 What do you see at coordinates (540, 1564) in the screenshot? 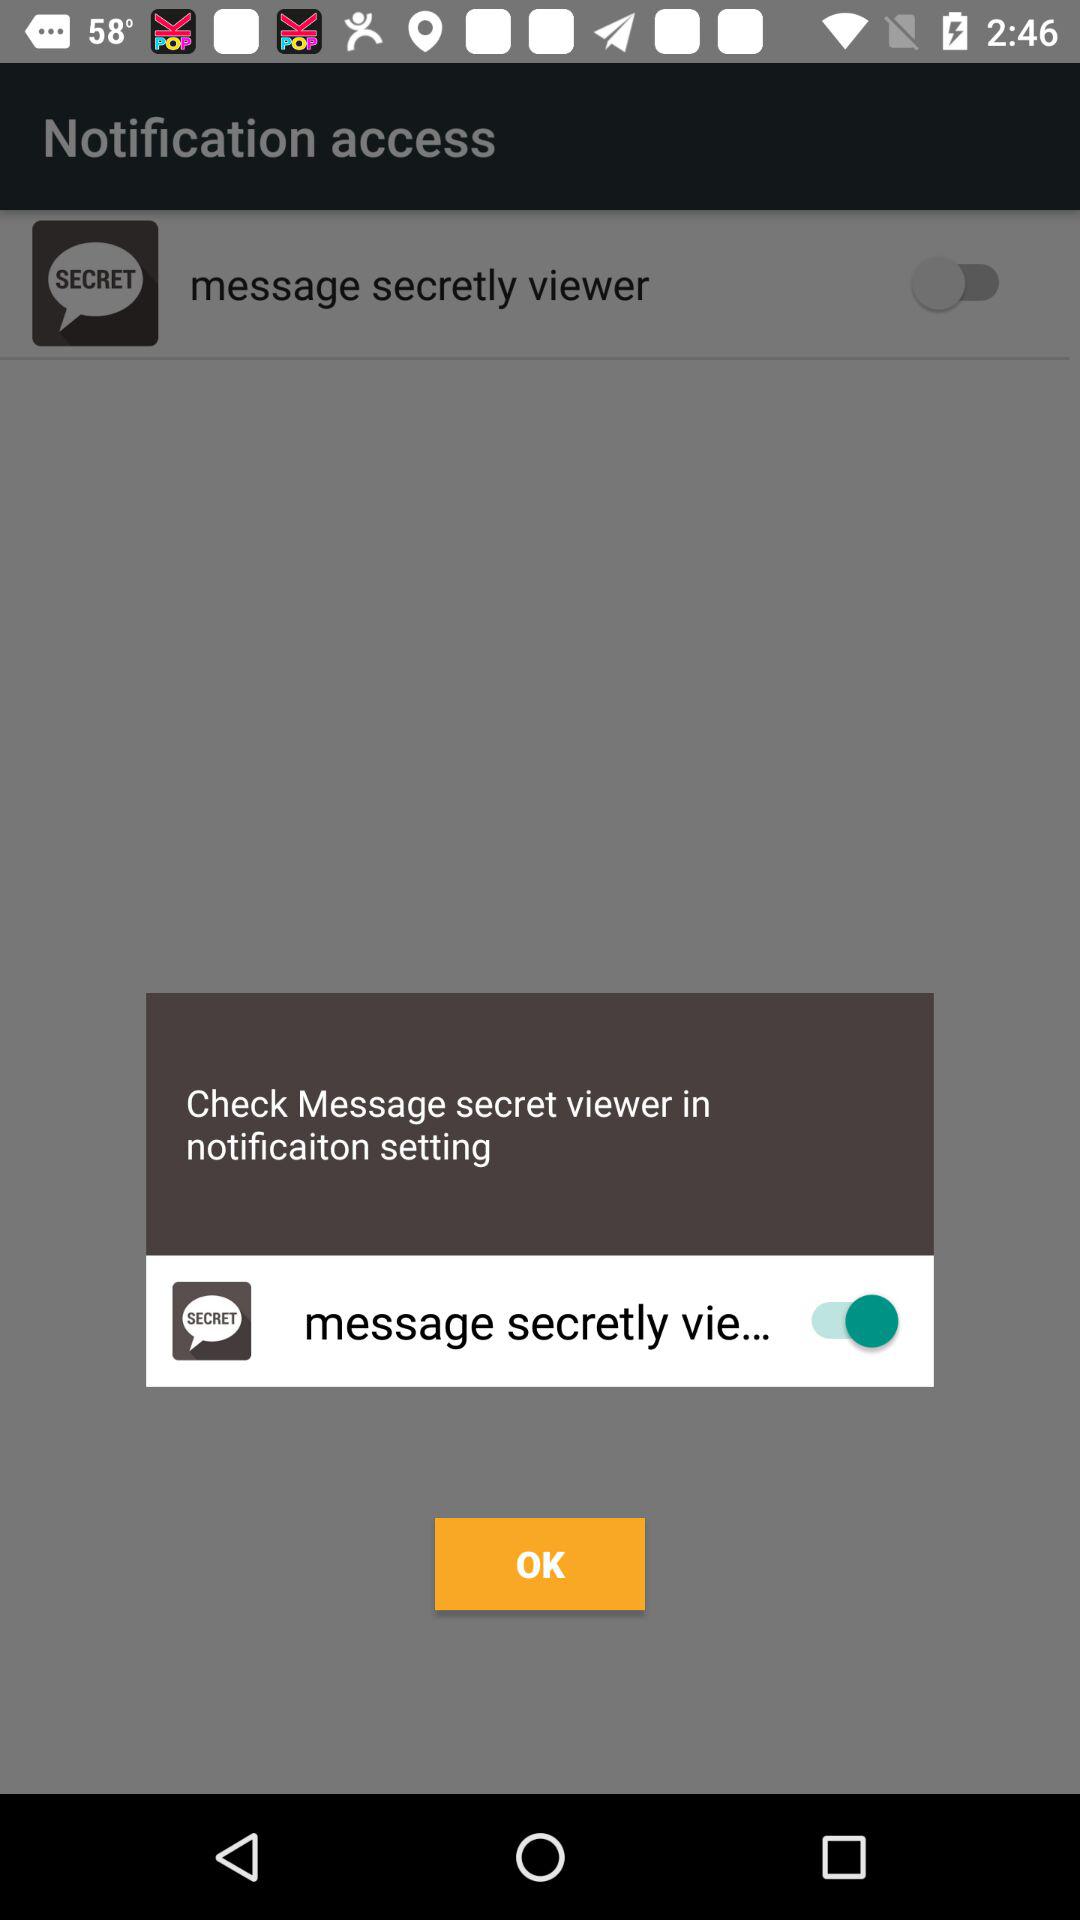
I see `click the icon below message secretly viewer icon` at bounding box center [540, 1564].